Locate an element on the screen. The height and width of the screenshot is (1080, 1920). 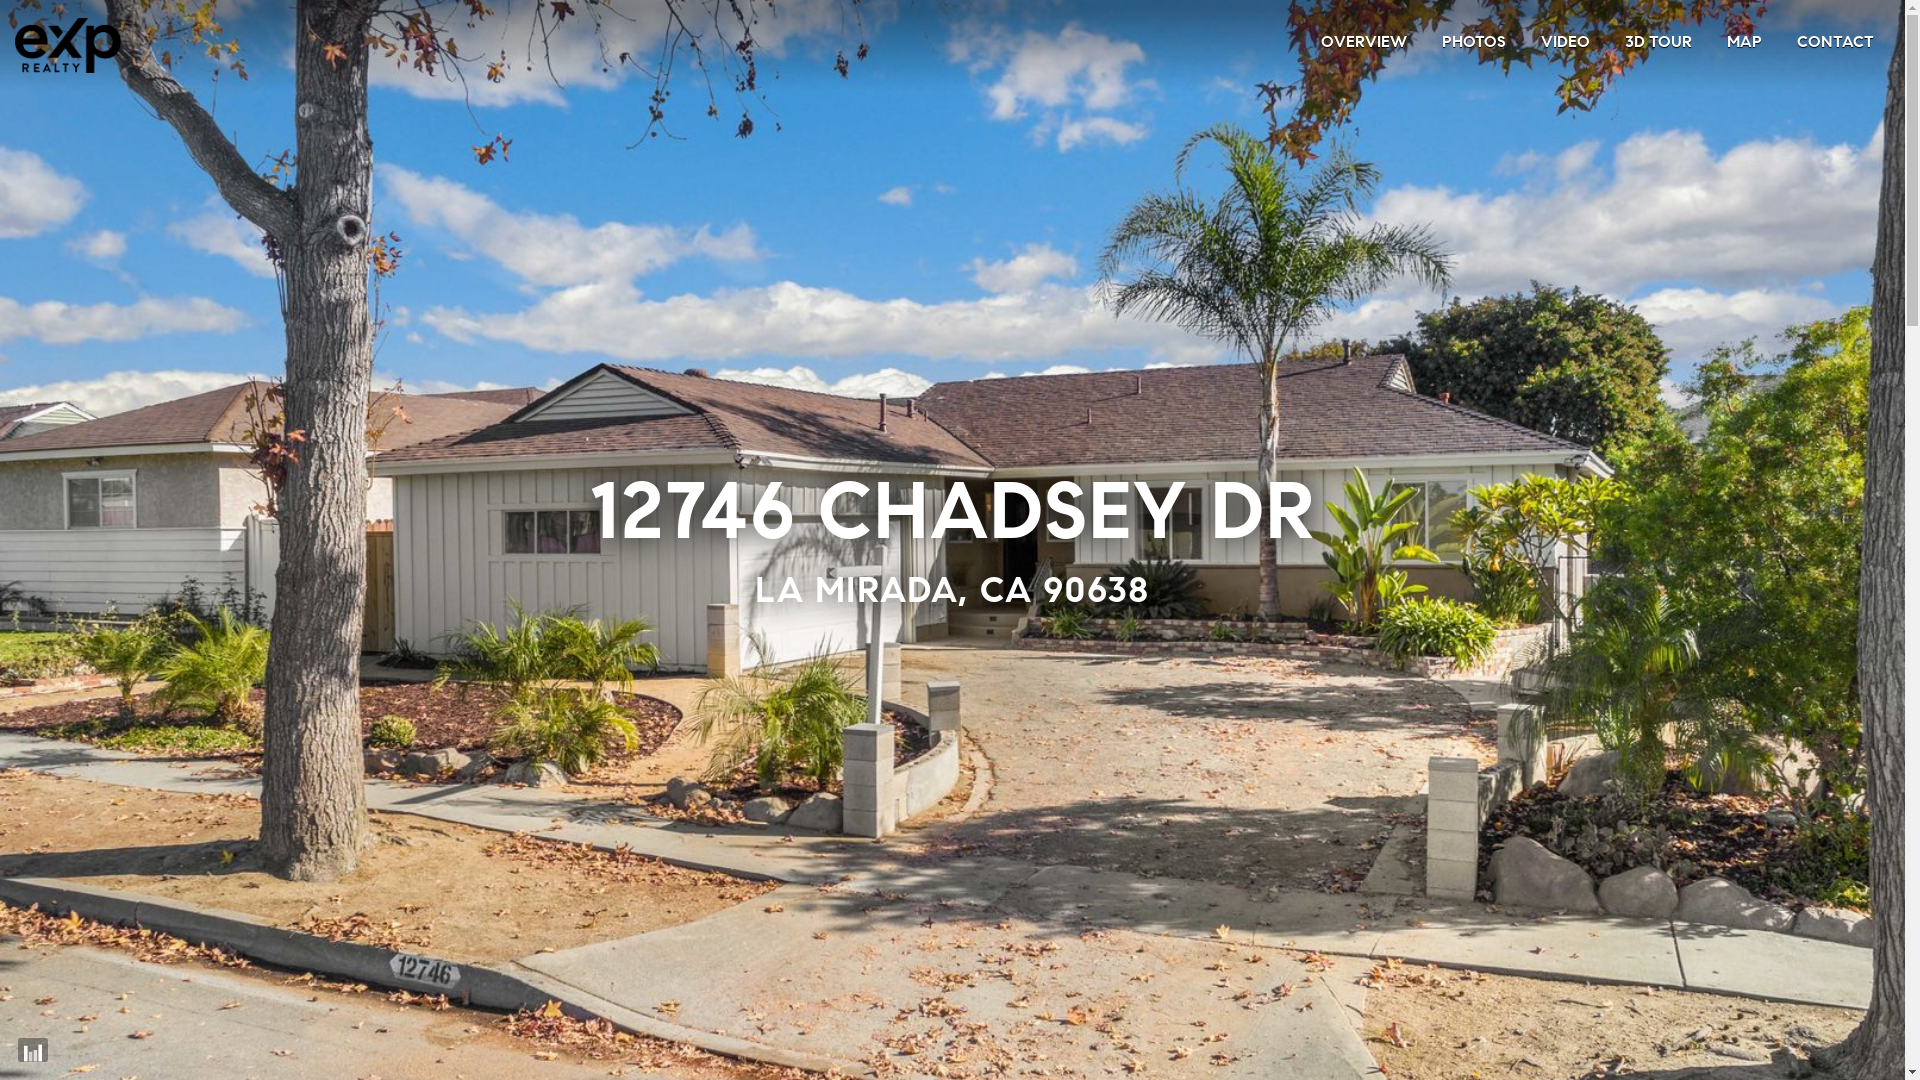
MAP is located at coordinates (1744, 42).